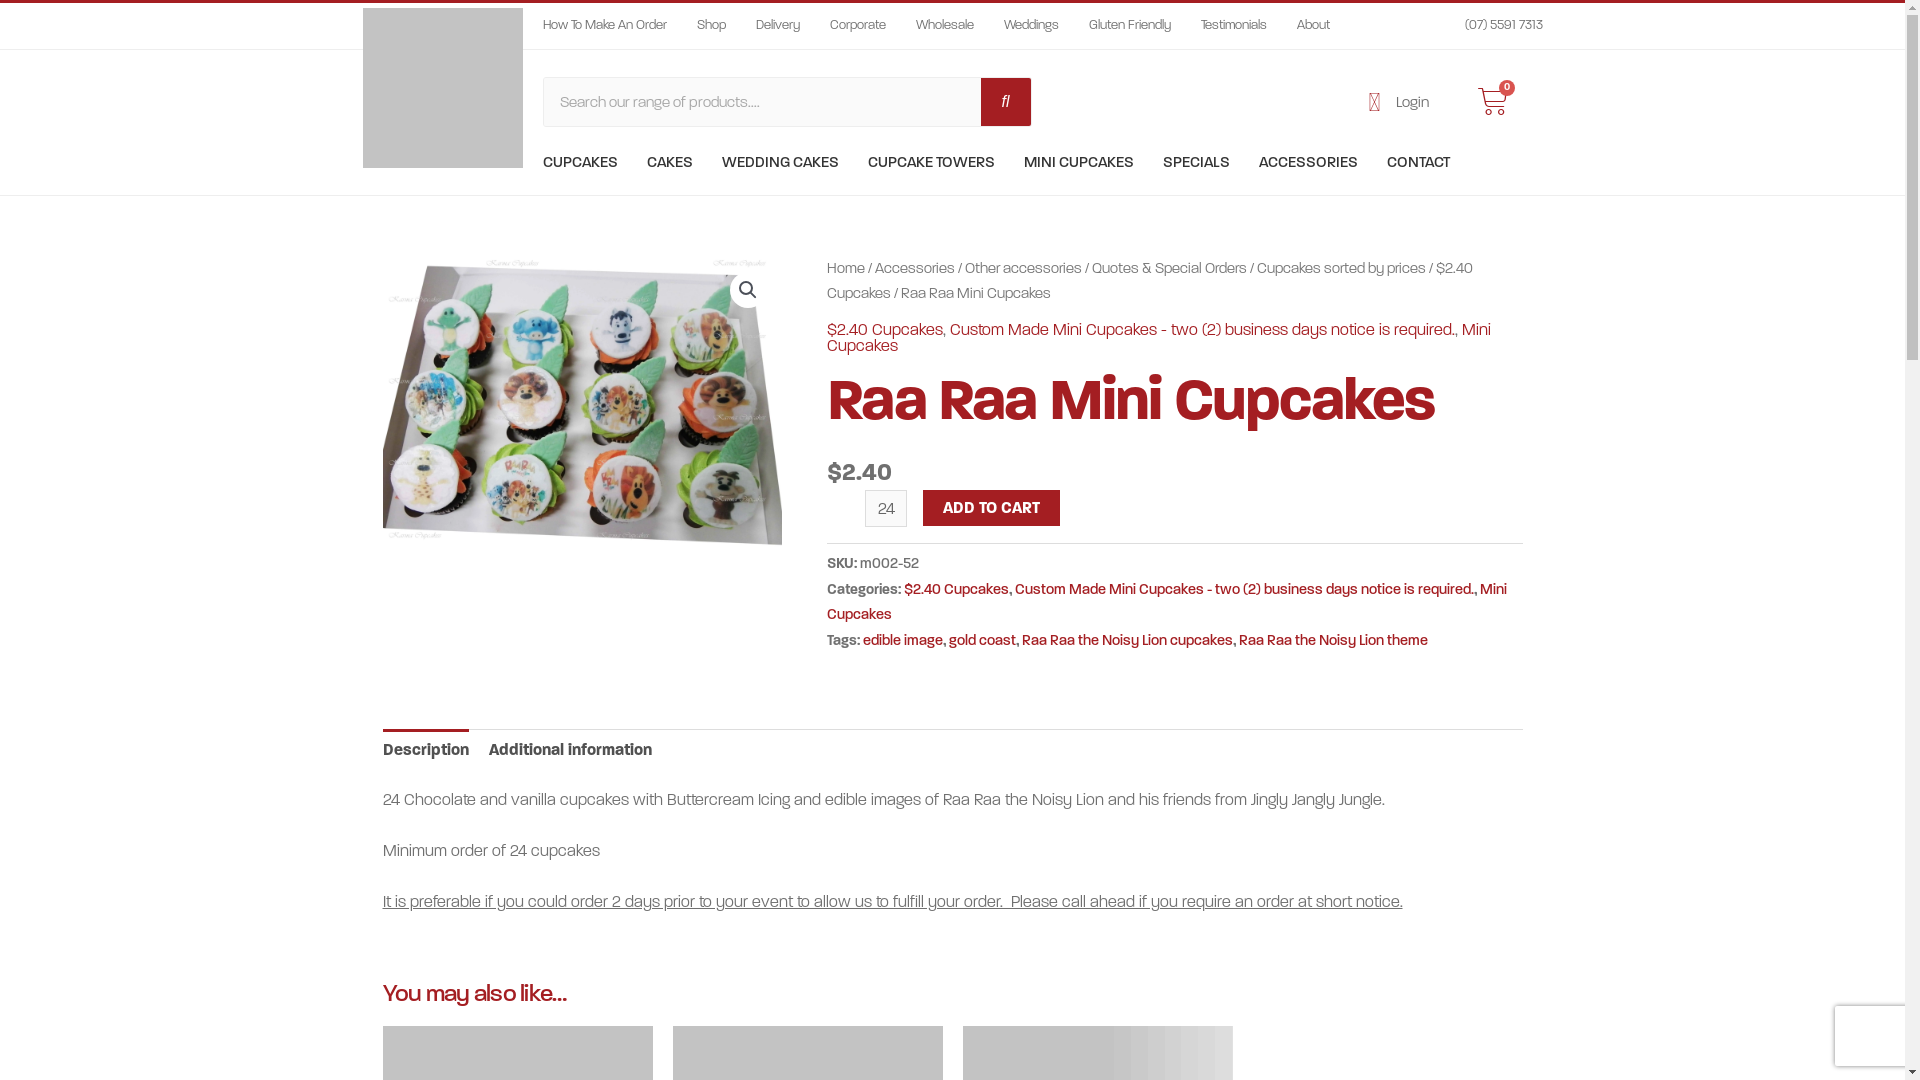 This screenshot has height=1080, width=1920. What do you see at coordinates (1233, 26) in the screenshot?
I see `Testimonials` at bounding box center [1233, 26].